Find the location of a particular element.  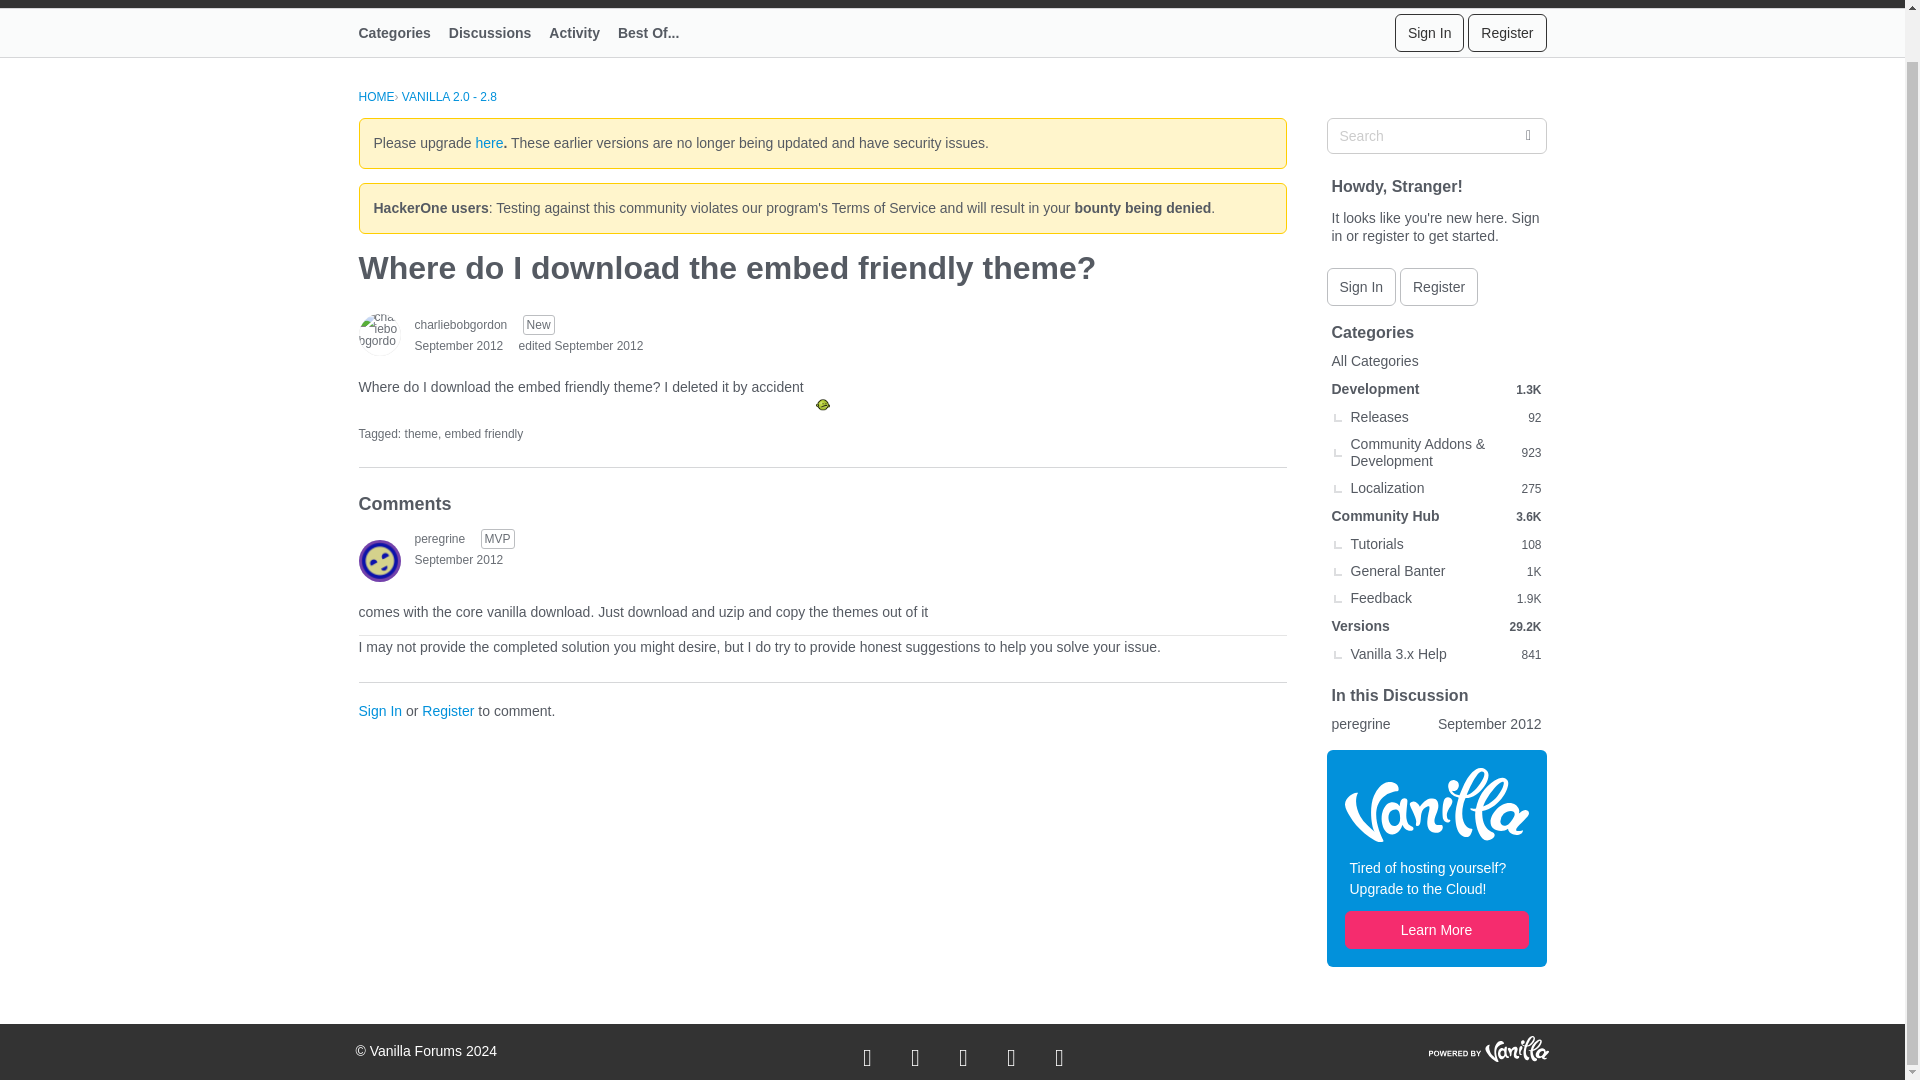

Register is located at coordinates (448, 711).